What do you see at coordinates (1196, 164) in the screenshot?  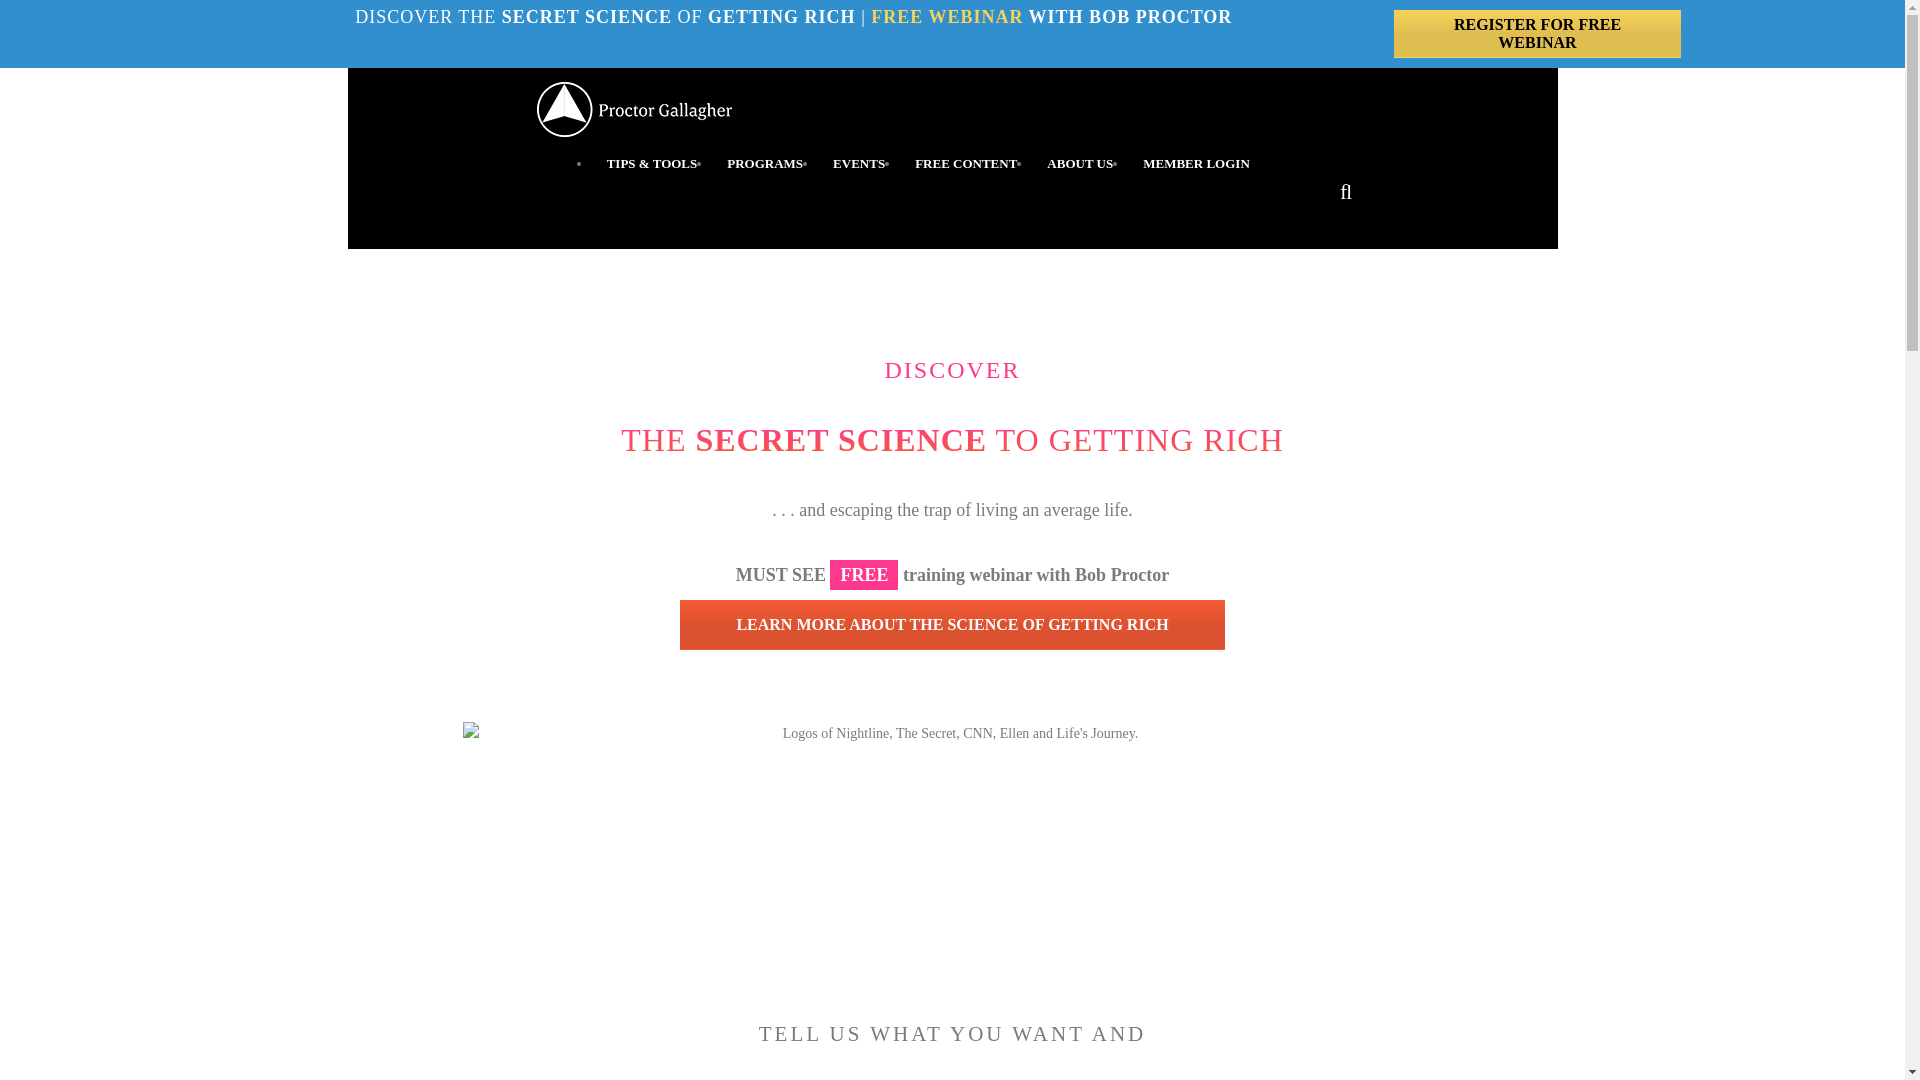 I see `MEMBER LOGIN` at bounding box center [1196, 164].